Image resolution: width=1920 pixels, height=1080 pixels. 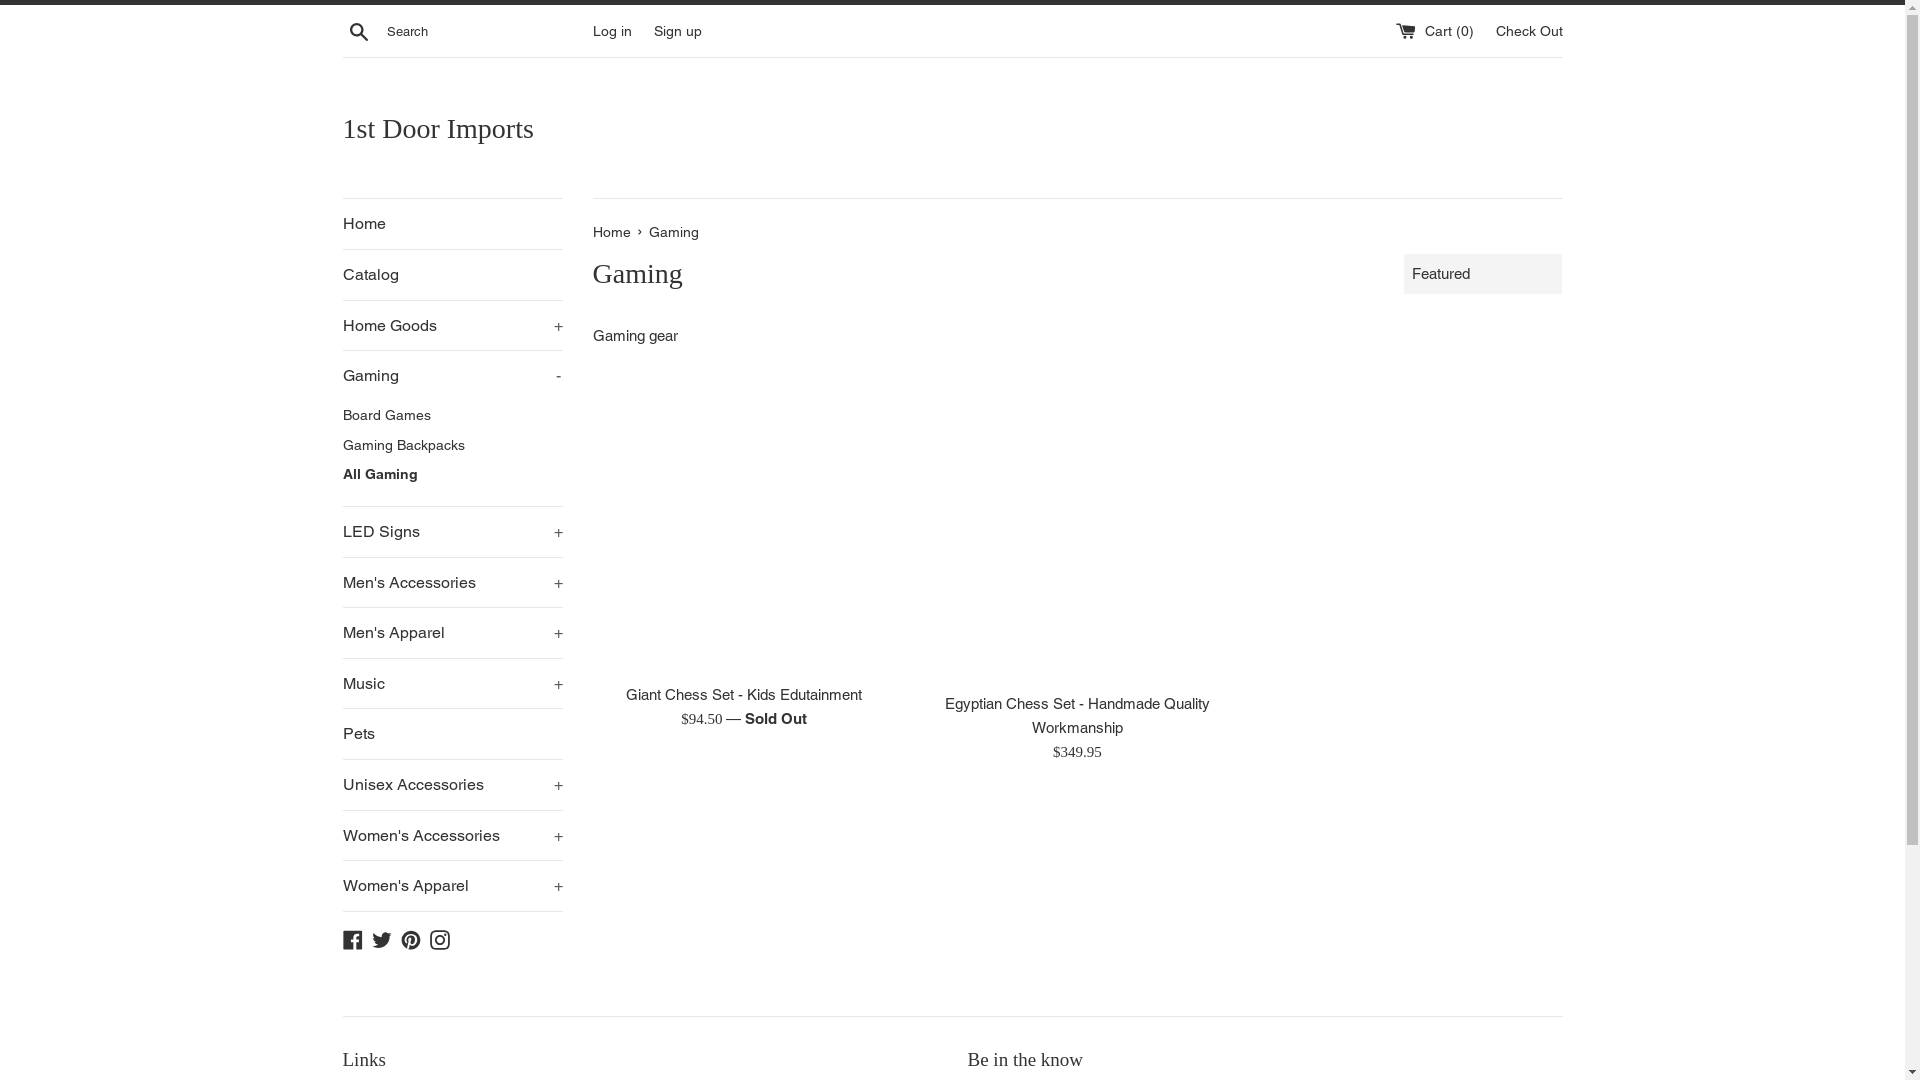 I want to click on Giant Chess Set - Kids Edutainment, so click(x=744, y=694).